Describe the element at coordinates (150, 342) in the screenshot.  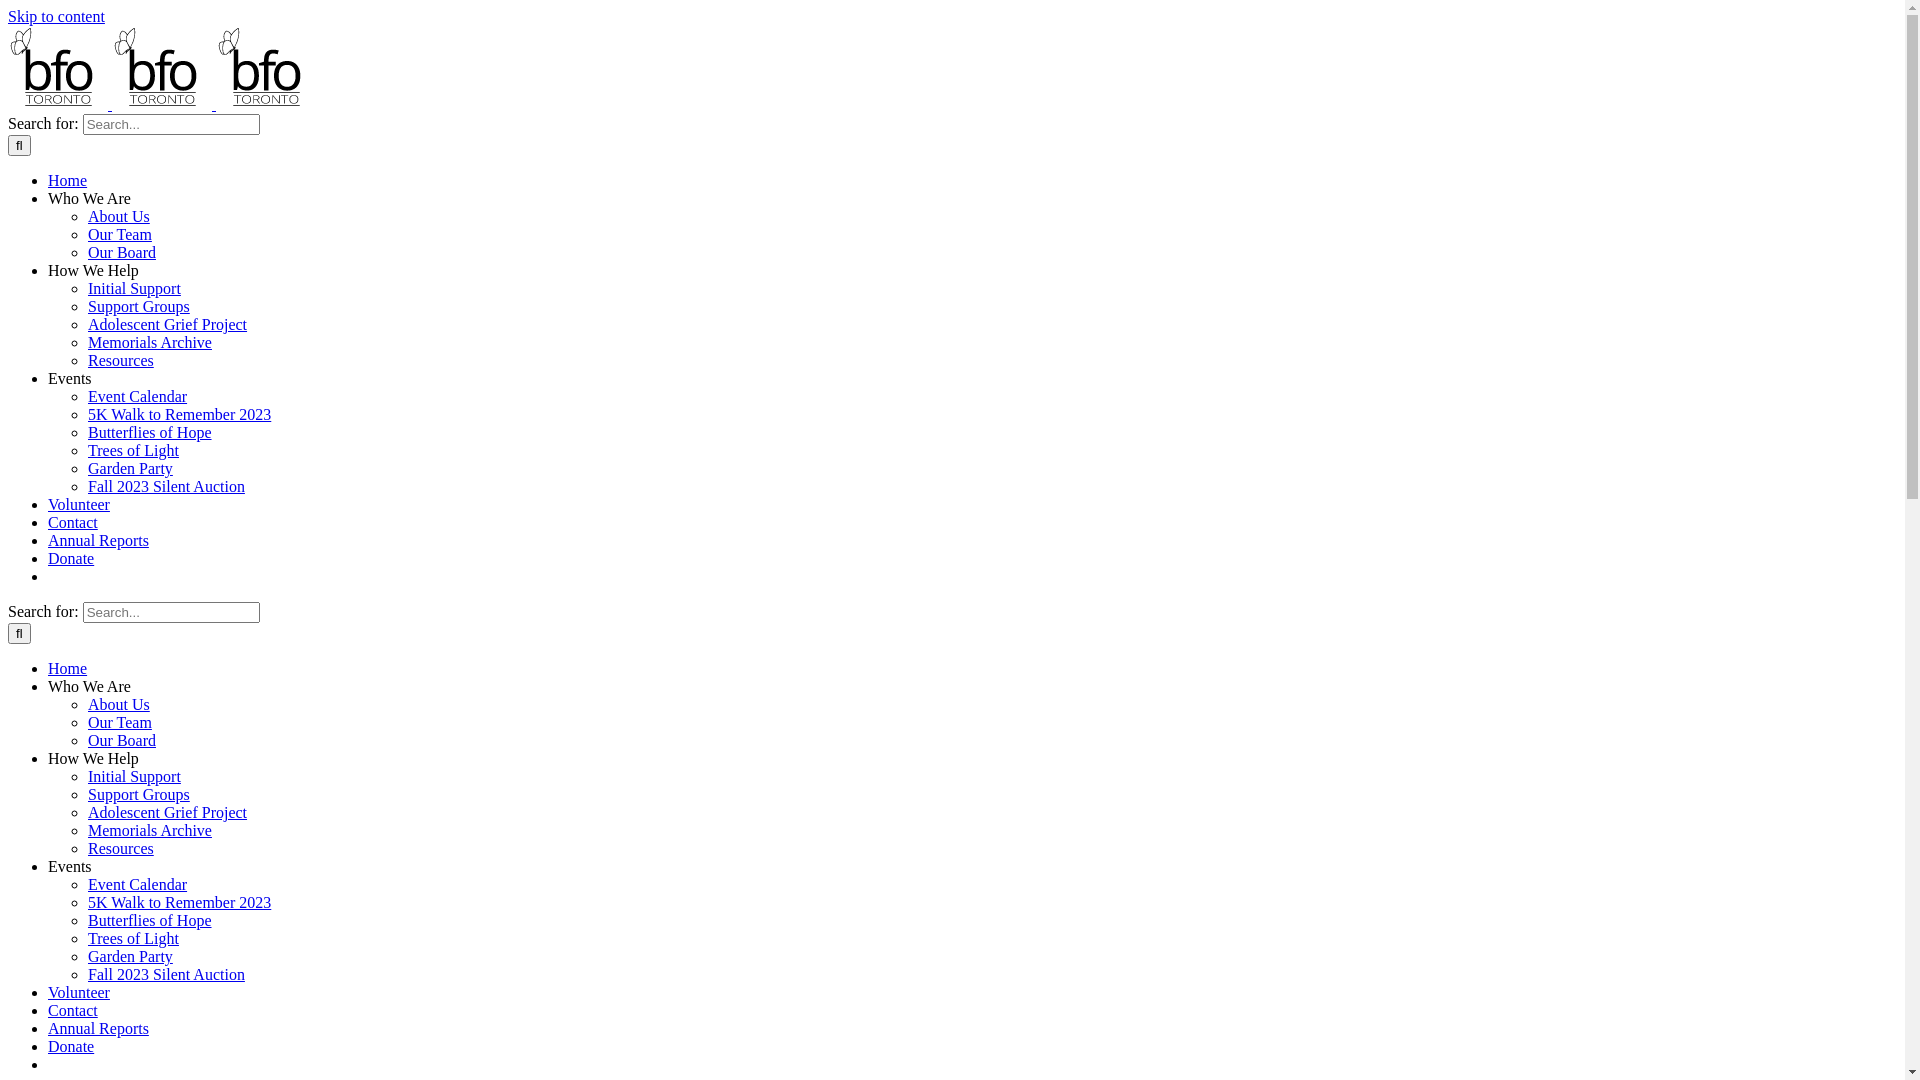
I see `Memorials Archive` at that location.